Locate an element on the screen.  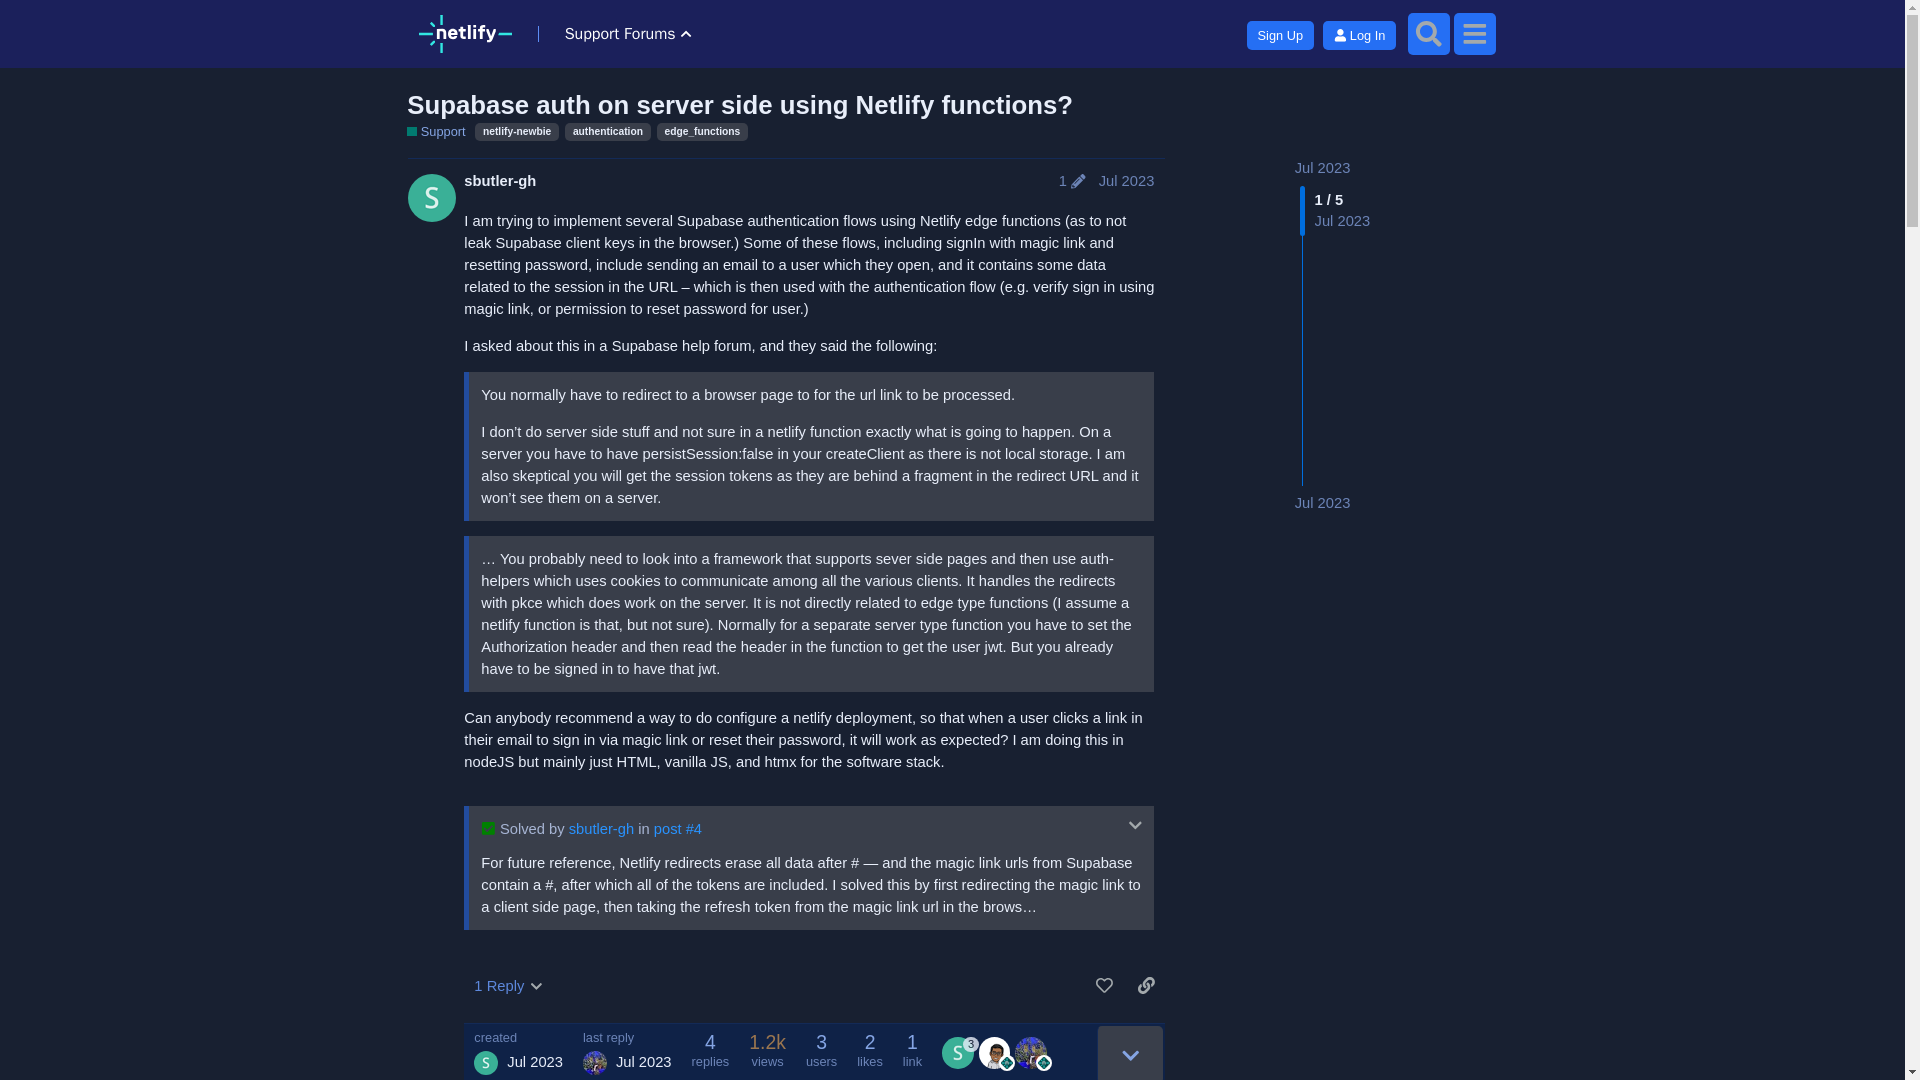
menu is located at coordinates (1474, 34).